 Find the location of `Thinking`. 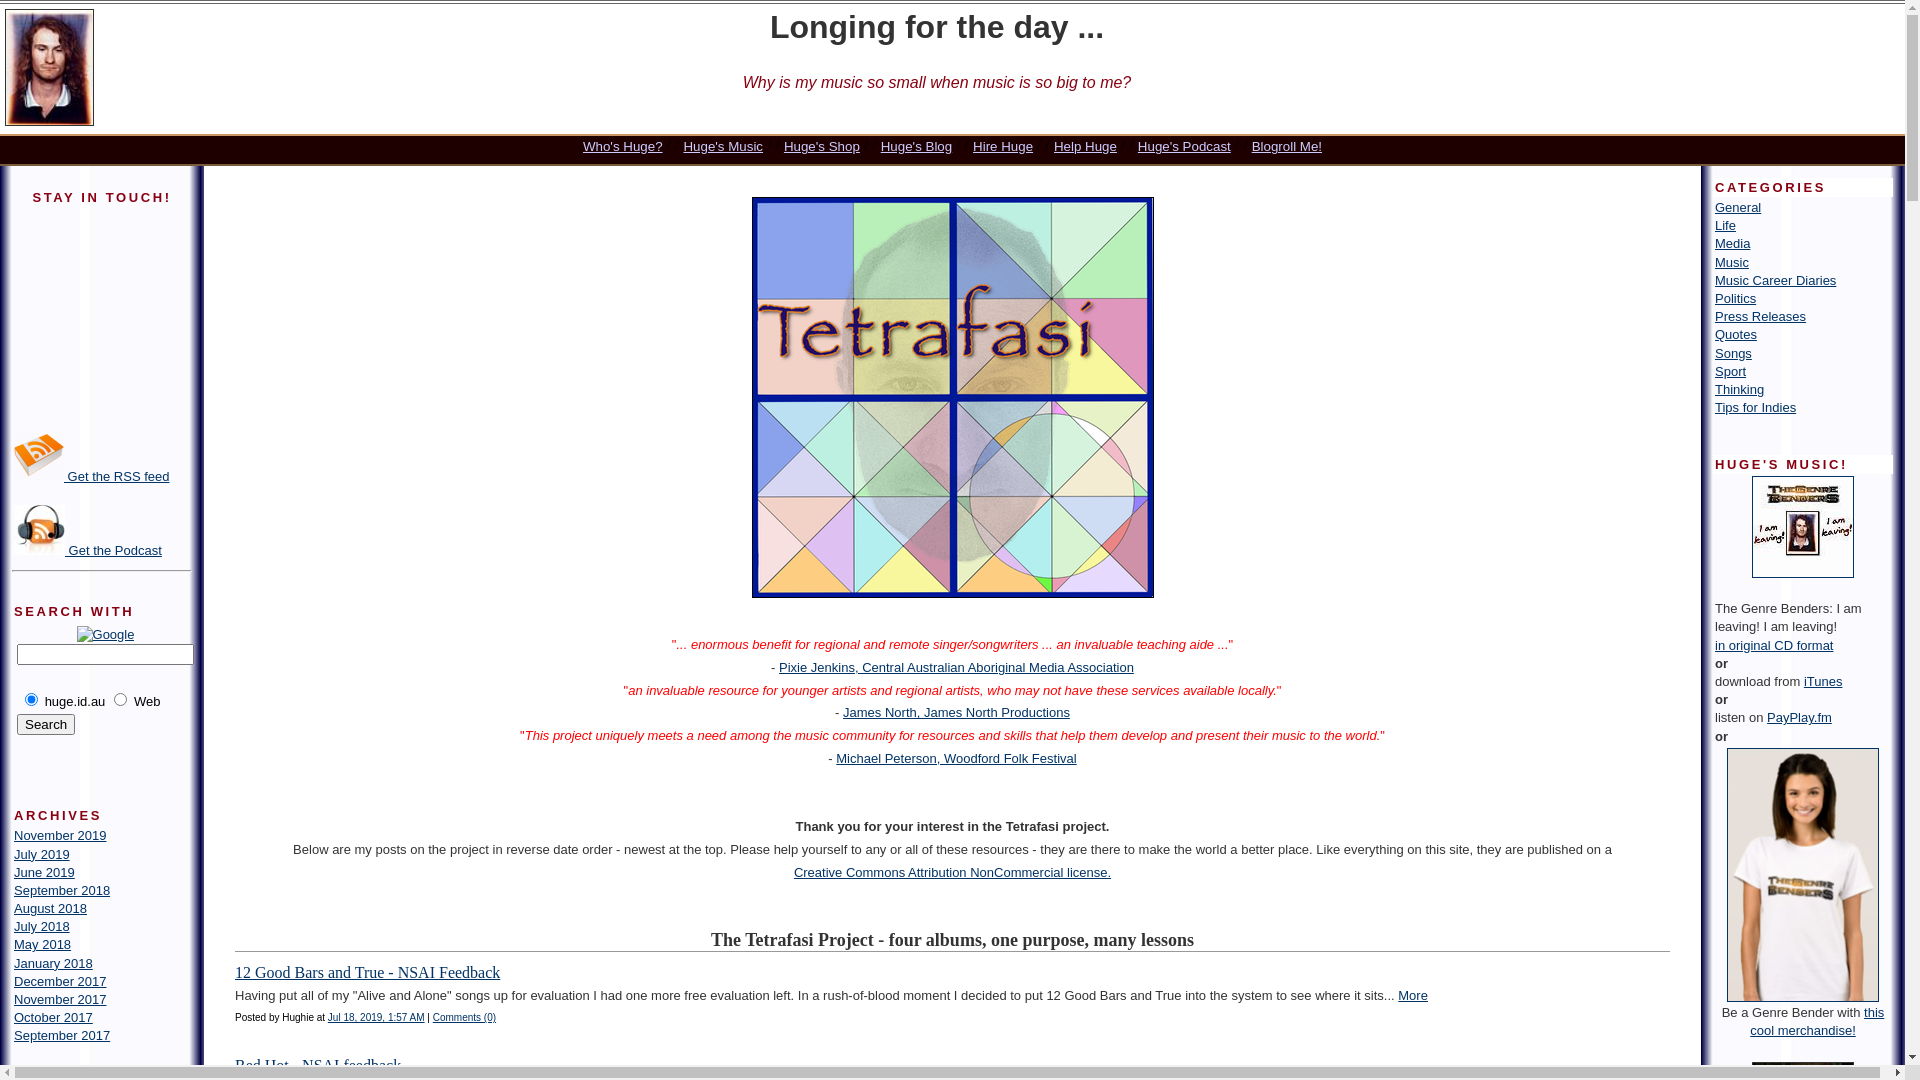

Thinking is located at coordinates (1740, 390).